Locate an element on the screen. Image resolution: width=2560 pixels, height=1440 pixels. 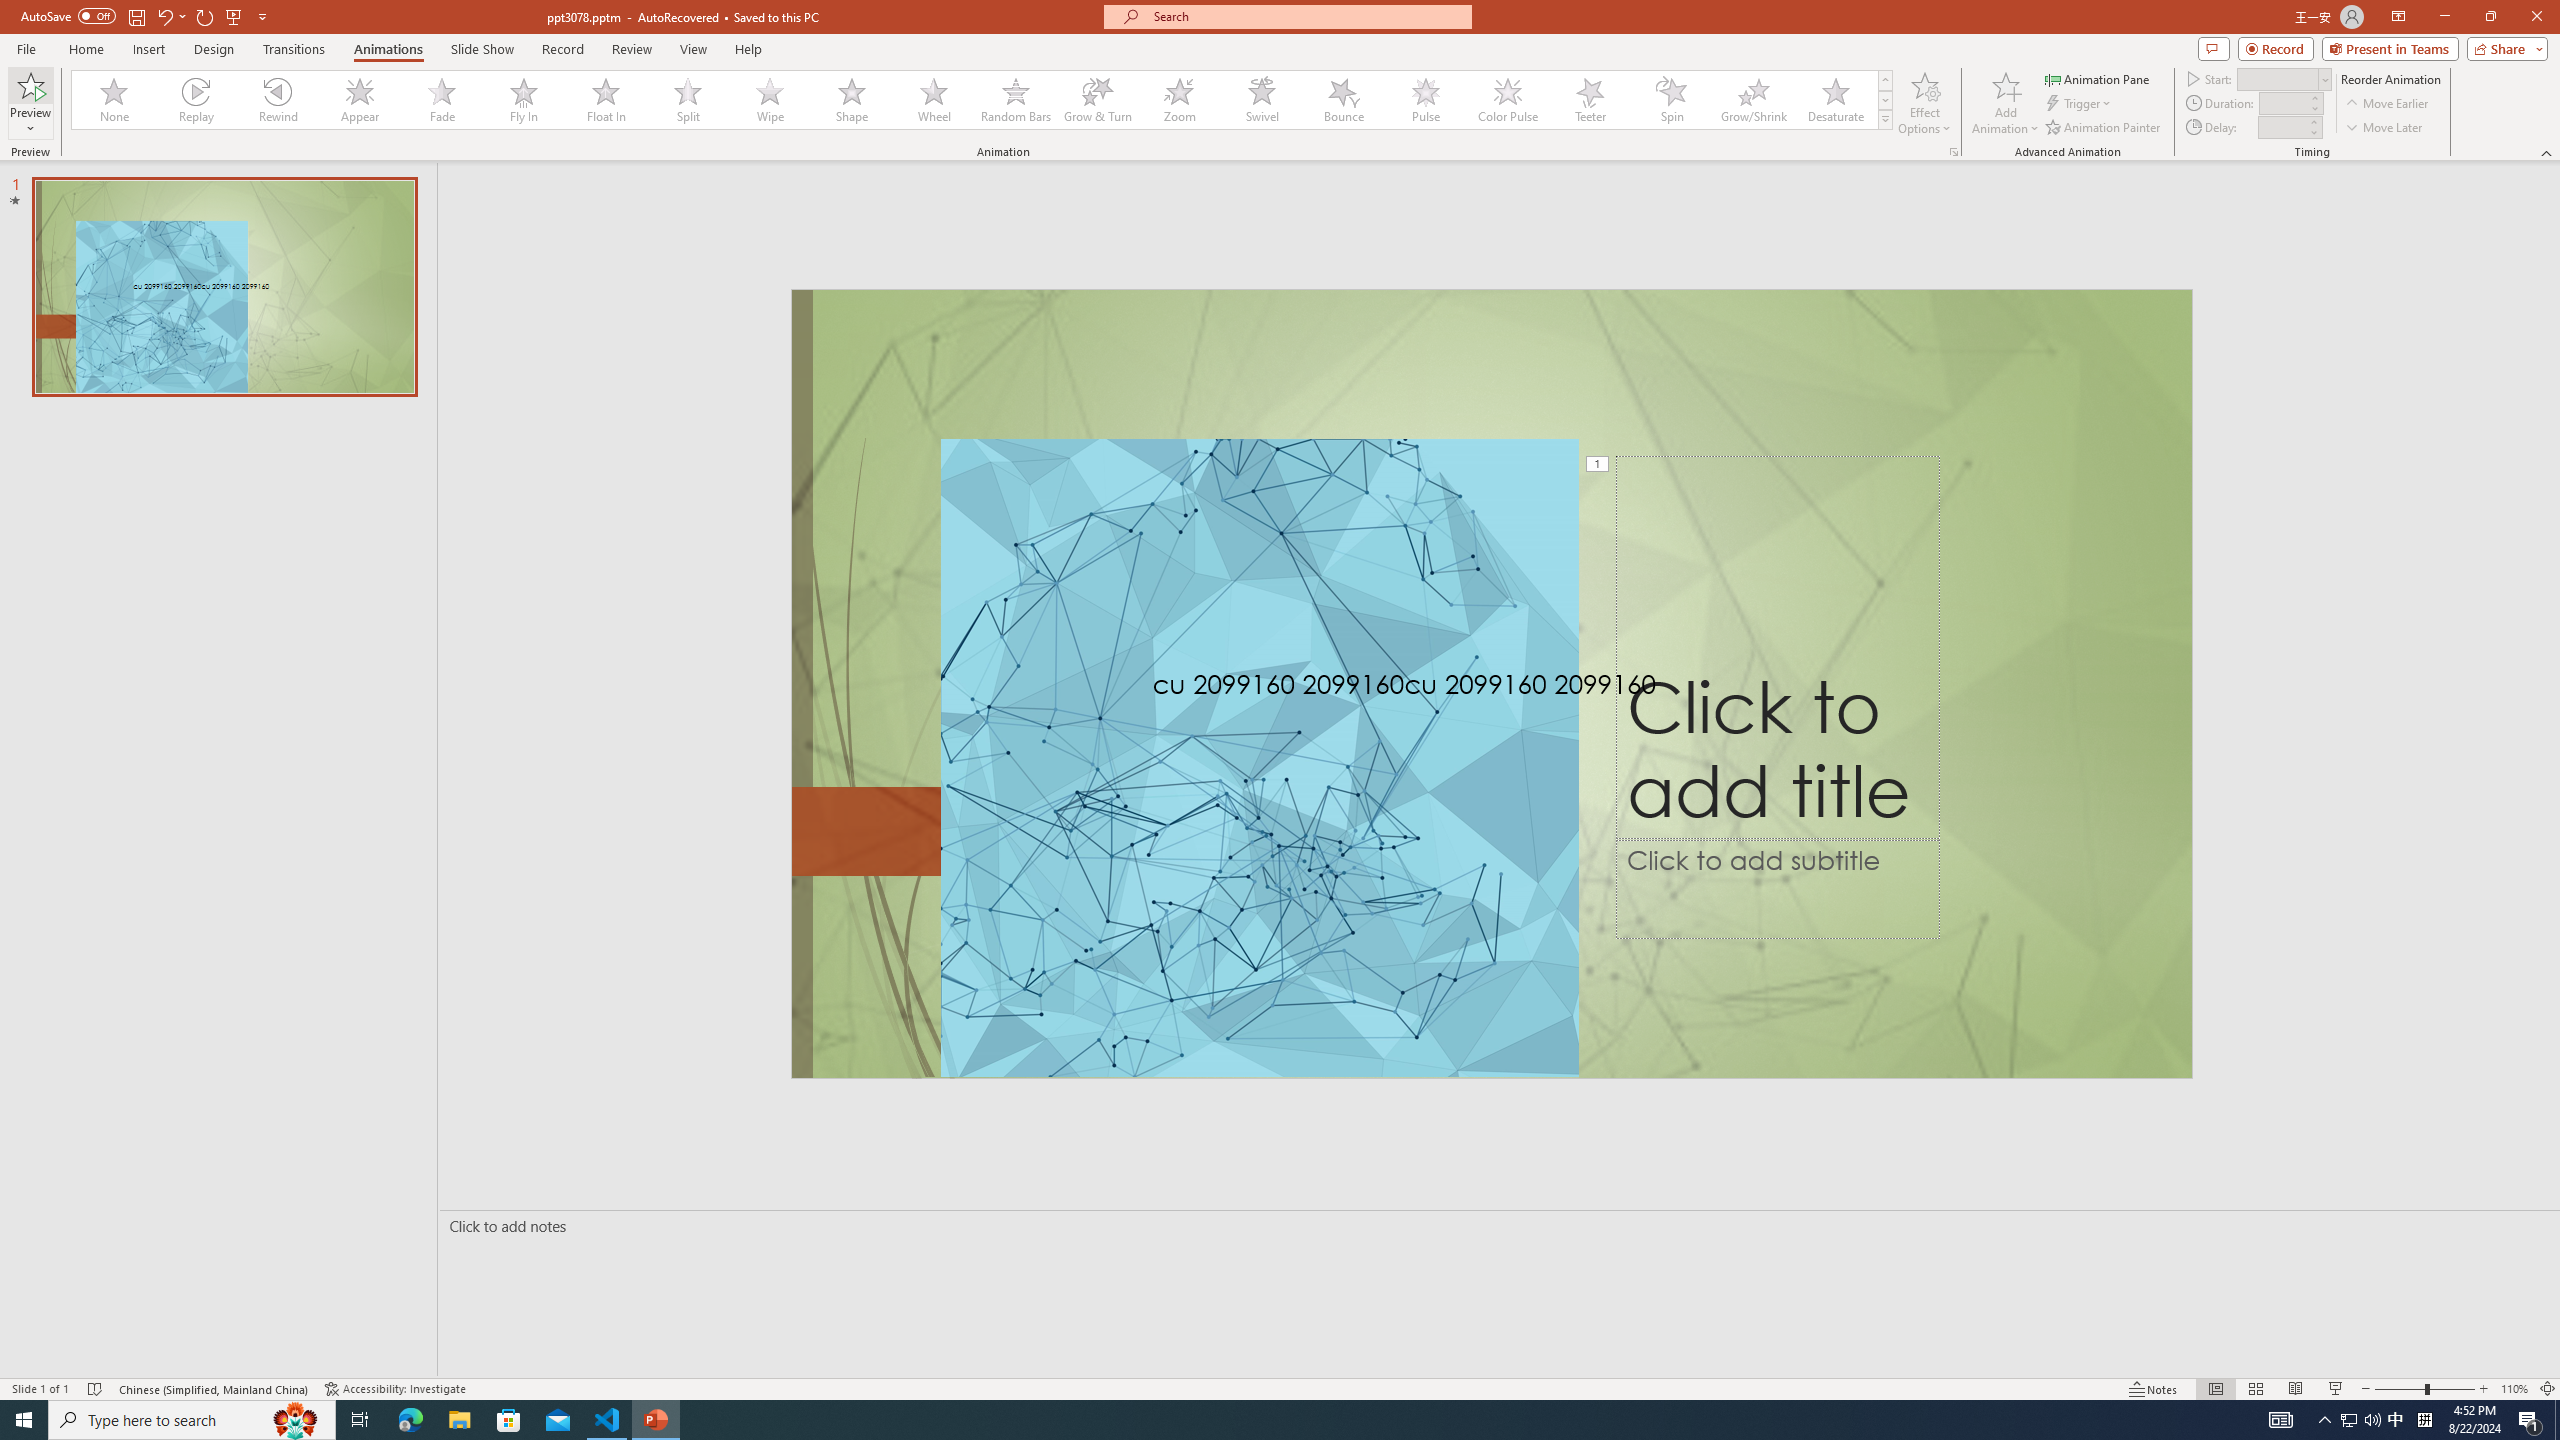
Animation Painter is located at coordinates (2104, 128).